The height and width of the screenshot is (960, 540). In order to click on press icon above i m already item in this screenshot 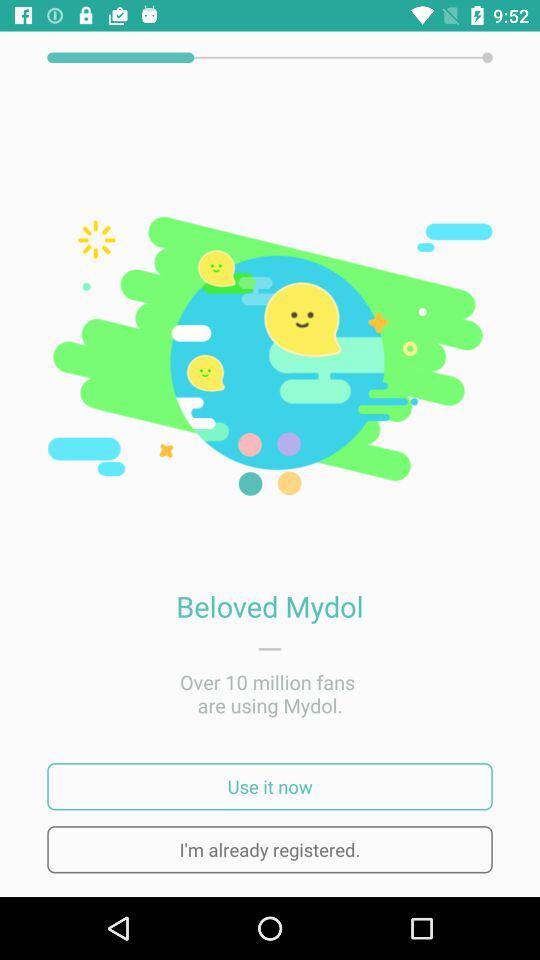, I will do `click(270, 786)`.